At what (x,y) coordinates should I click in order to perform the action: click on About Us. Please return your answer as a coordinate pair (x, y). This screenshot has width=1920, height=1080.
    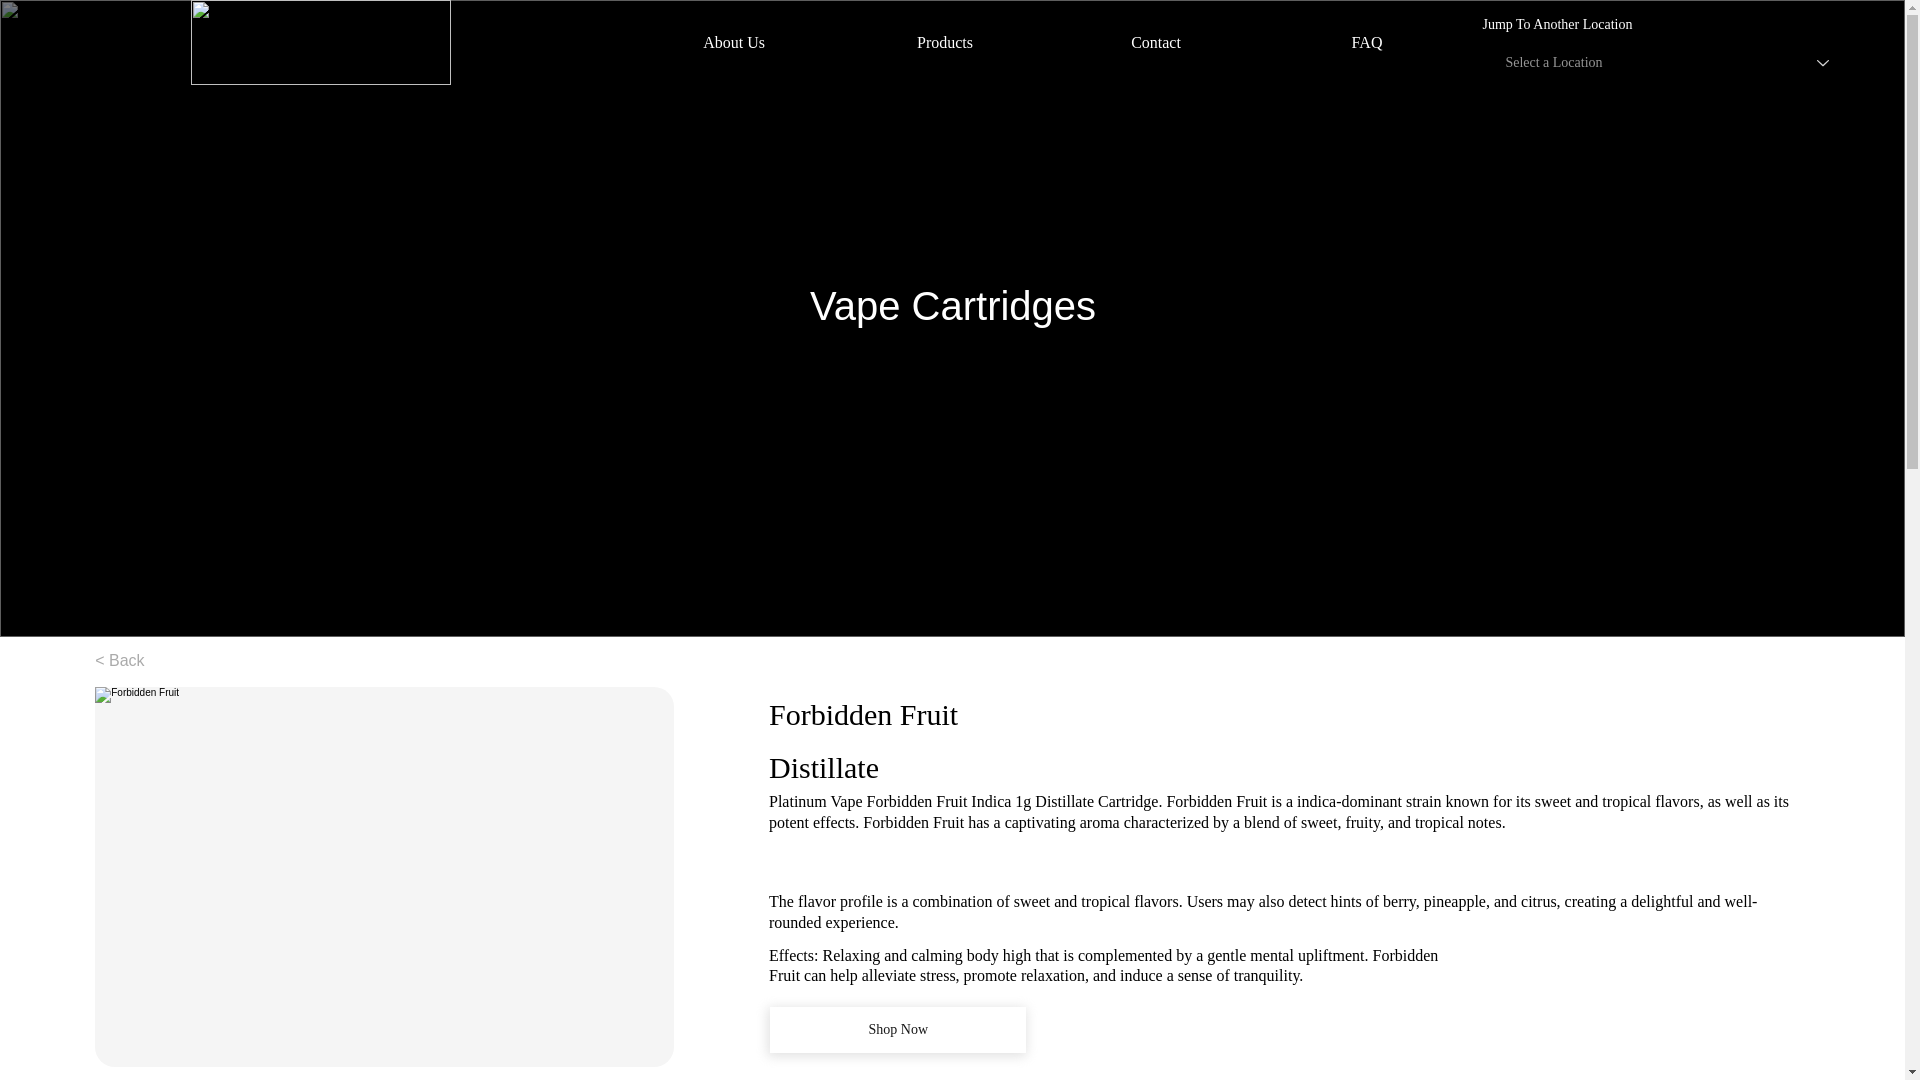
    Looking at the image, I should click on (734, 42).